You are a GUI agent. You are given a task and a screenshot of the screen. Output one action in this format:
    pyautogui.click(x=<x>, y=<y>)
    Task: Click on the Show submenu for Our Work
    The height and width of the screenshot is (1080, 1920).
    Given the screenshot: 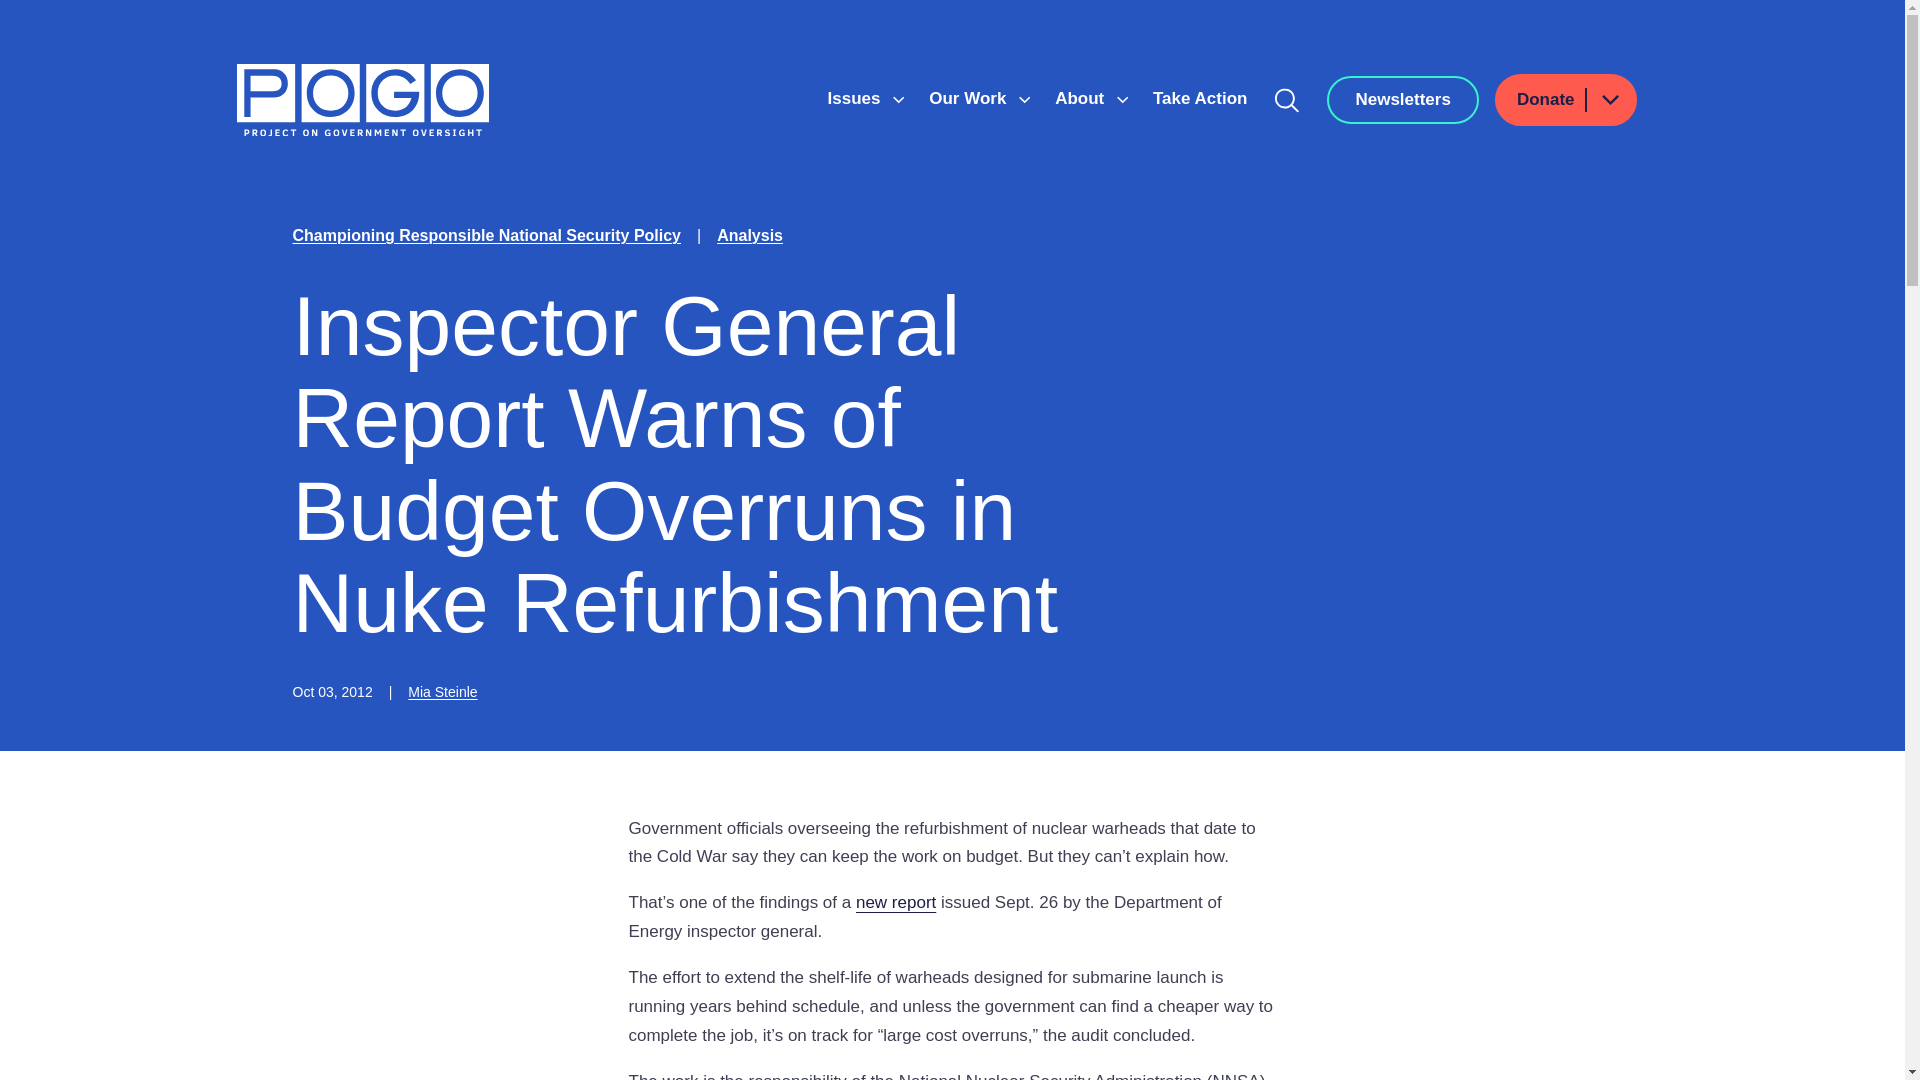 What is the action you would take?
    pyautogui.click(x=1025, y=100)
    